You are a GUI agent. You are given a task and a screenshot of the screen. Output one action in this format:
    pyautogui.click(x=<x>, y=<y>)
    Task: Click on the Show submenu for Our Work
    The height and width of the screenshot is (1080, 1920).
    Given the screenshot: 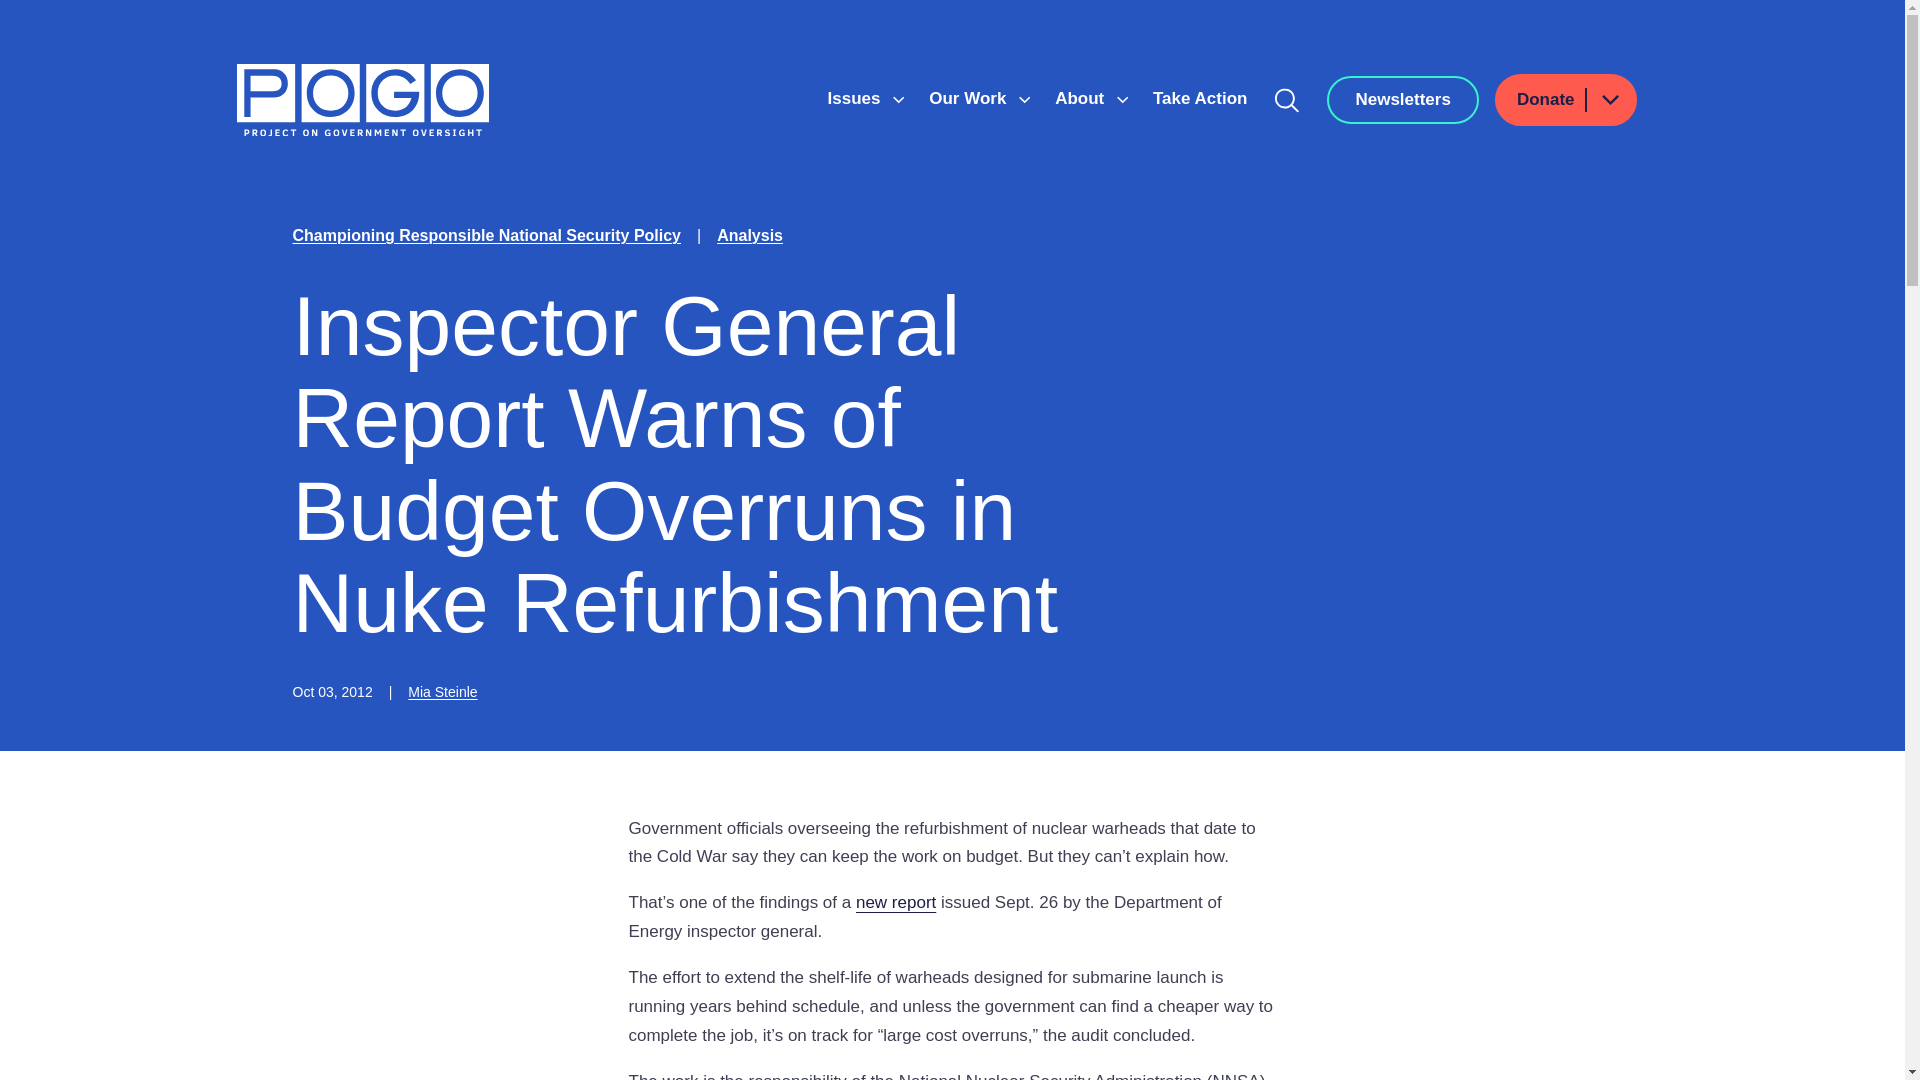 What is the action you would take?
    pyautogui.click(x=1025, y=100)
    